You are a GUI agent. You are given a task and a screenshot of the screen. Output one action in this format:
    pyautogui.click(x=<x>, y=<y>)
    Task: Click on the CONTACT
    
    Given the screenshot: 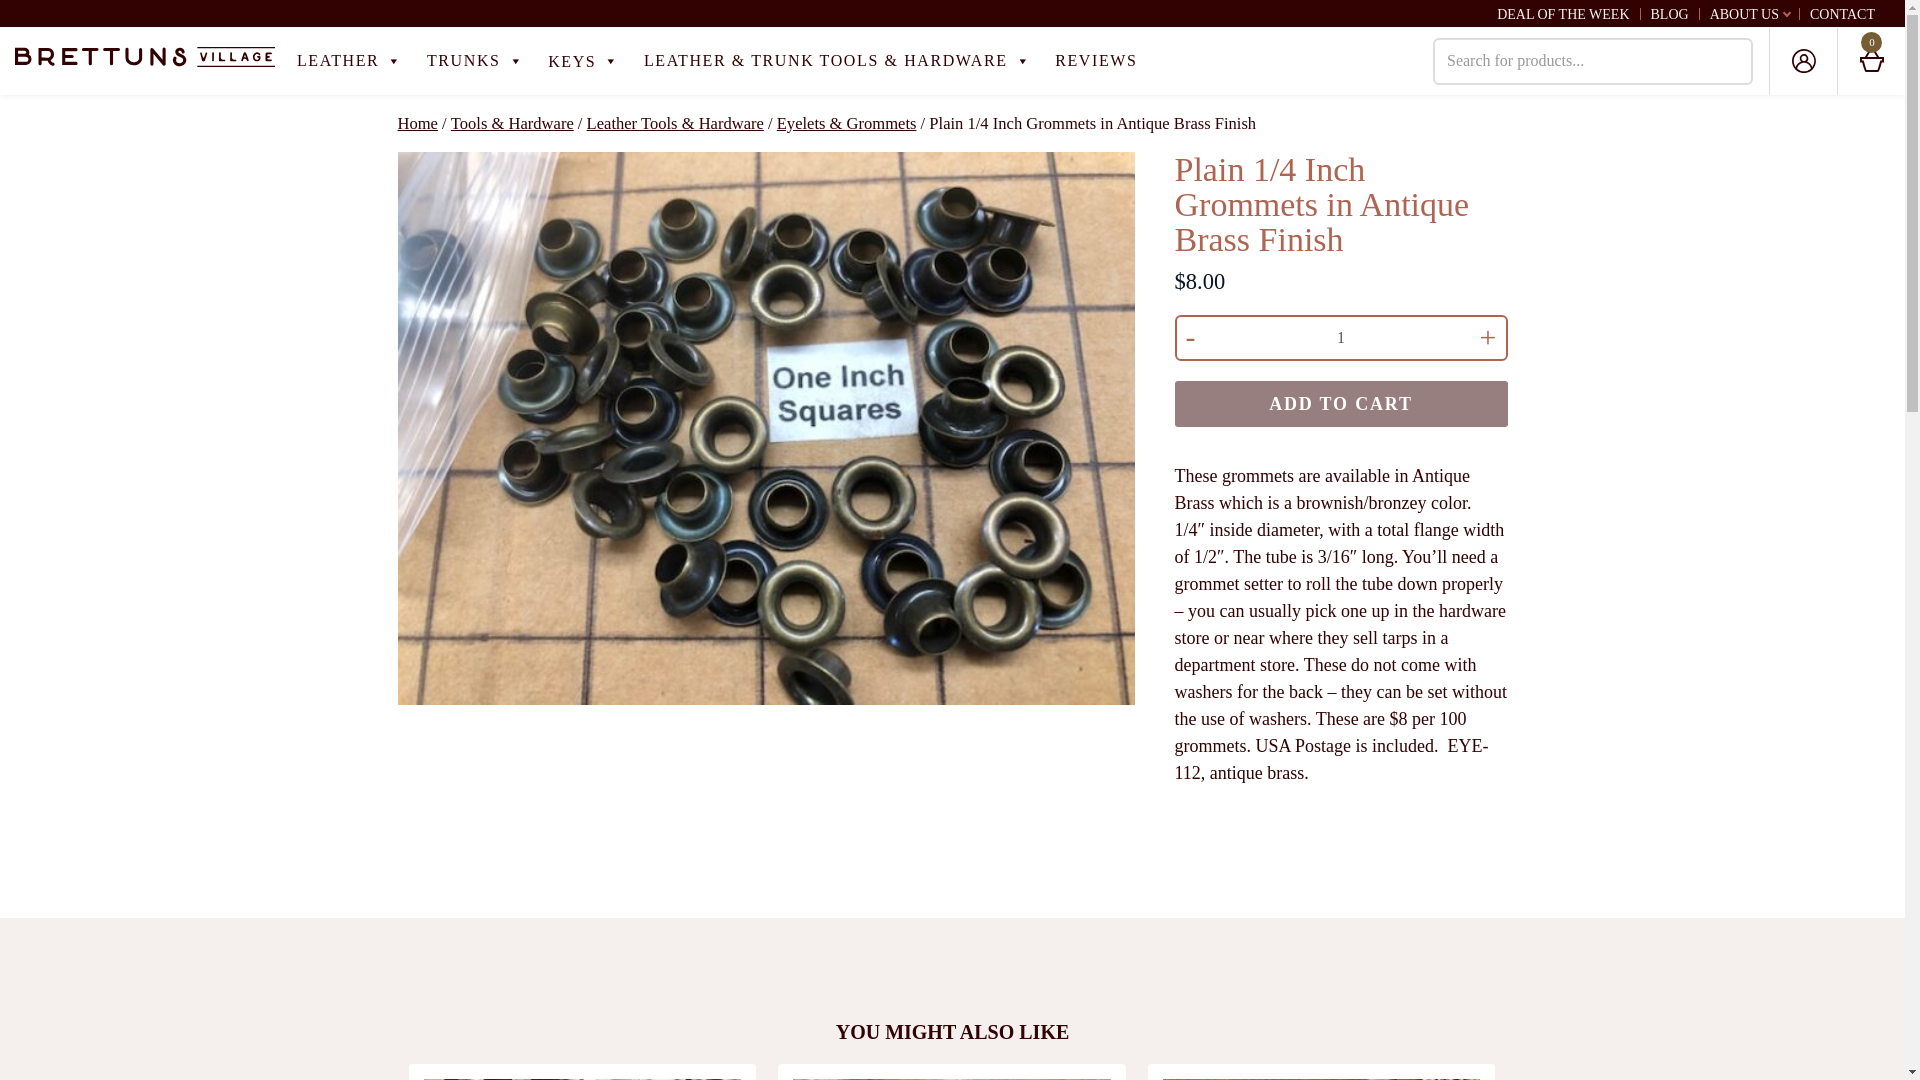 What is the action you would take?
    pyautogui.click(x=1842, y=14)
    